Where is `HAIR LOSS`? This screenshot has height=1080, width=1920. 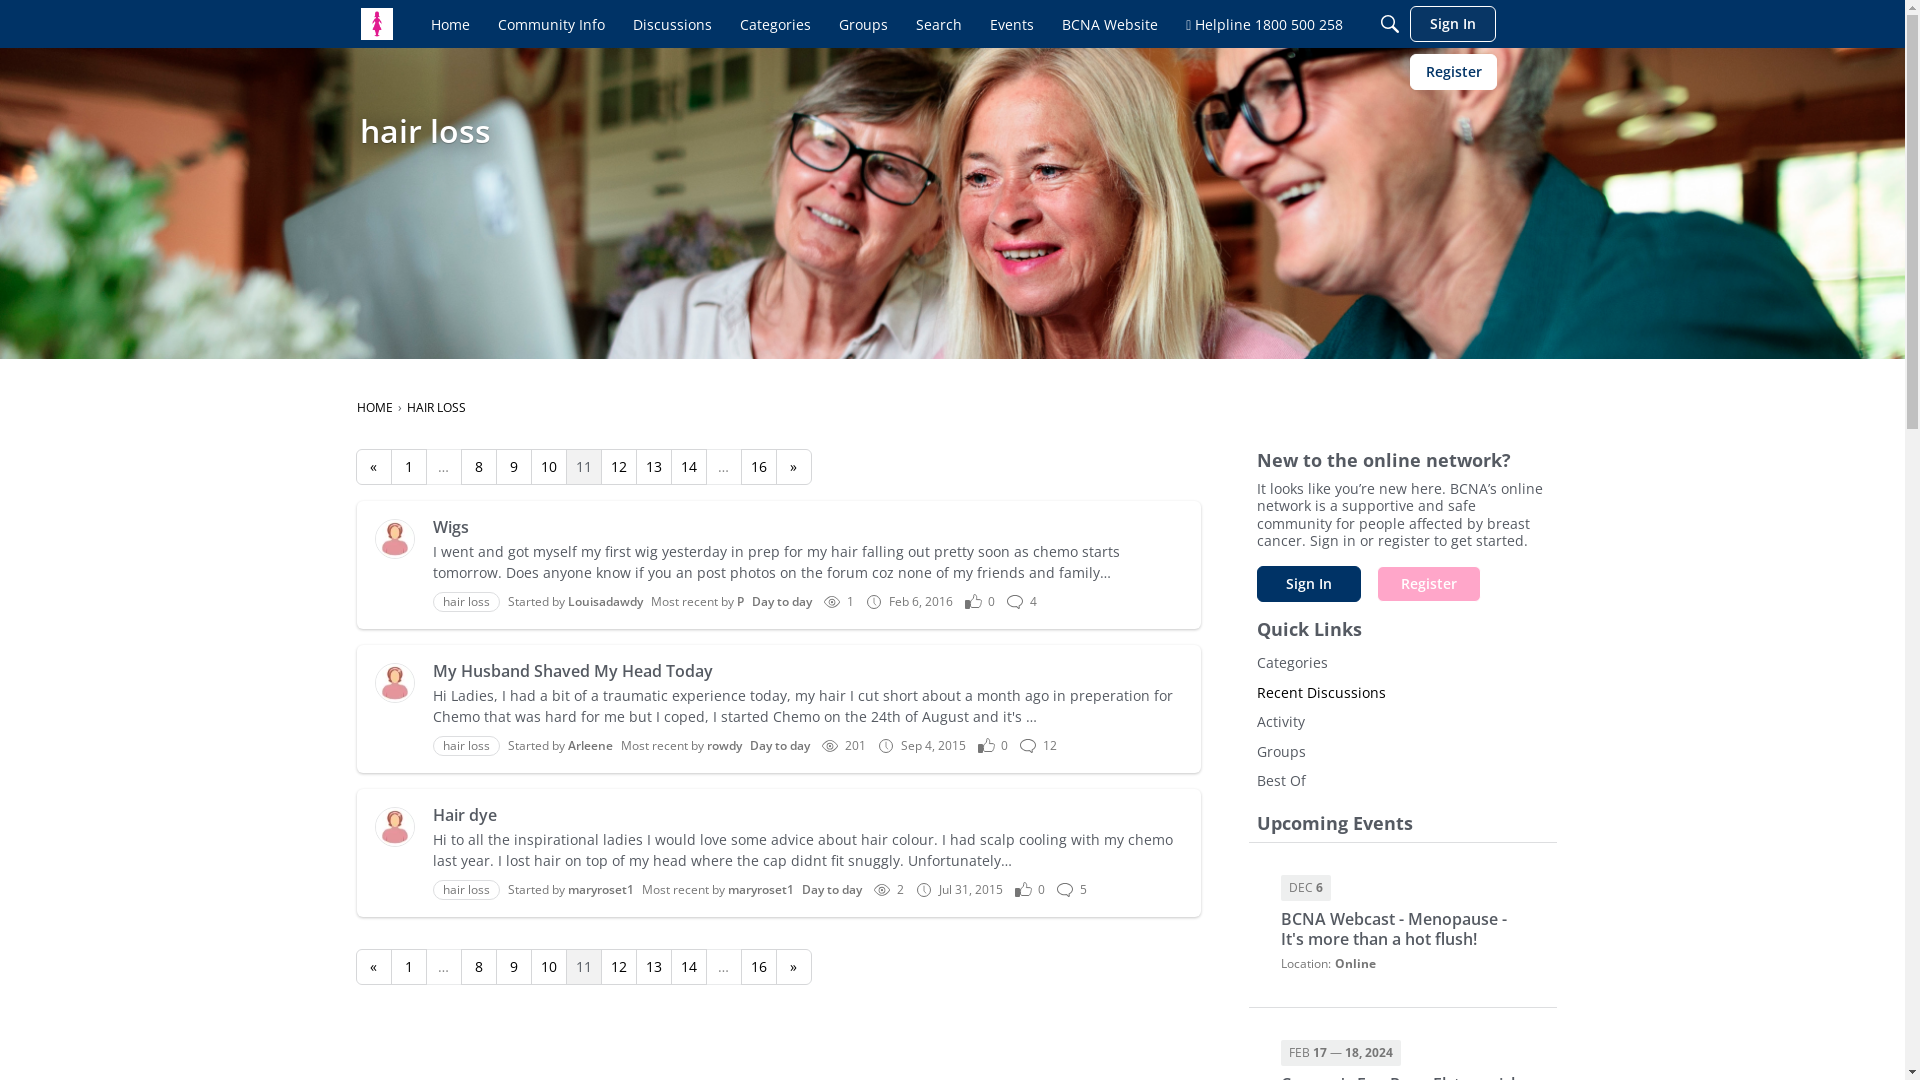 HAIR LOSS is located at coordinates (436, 408).